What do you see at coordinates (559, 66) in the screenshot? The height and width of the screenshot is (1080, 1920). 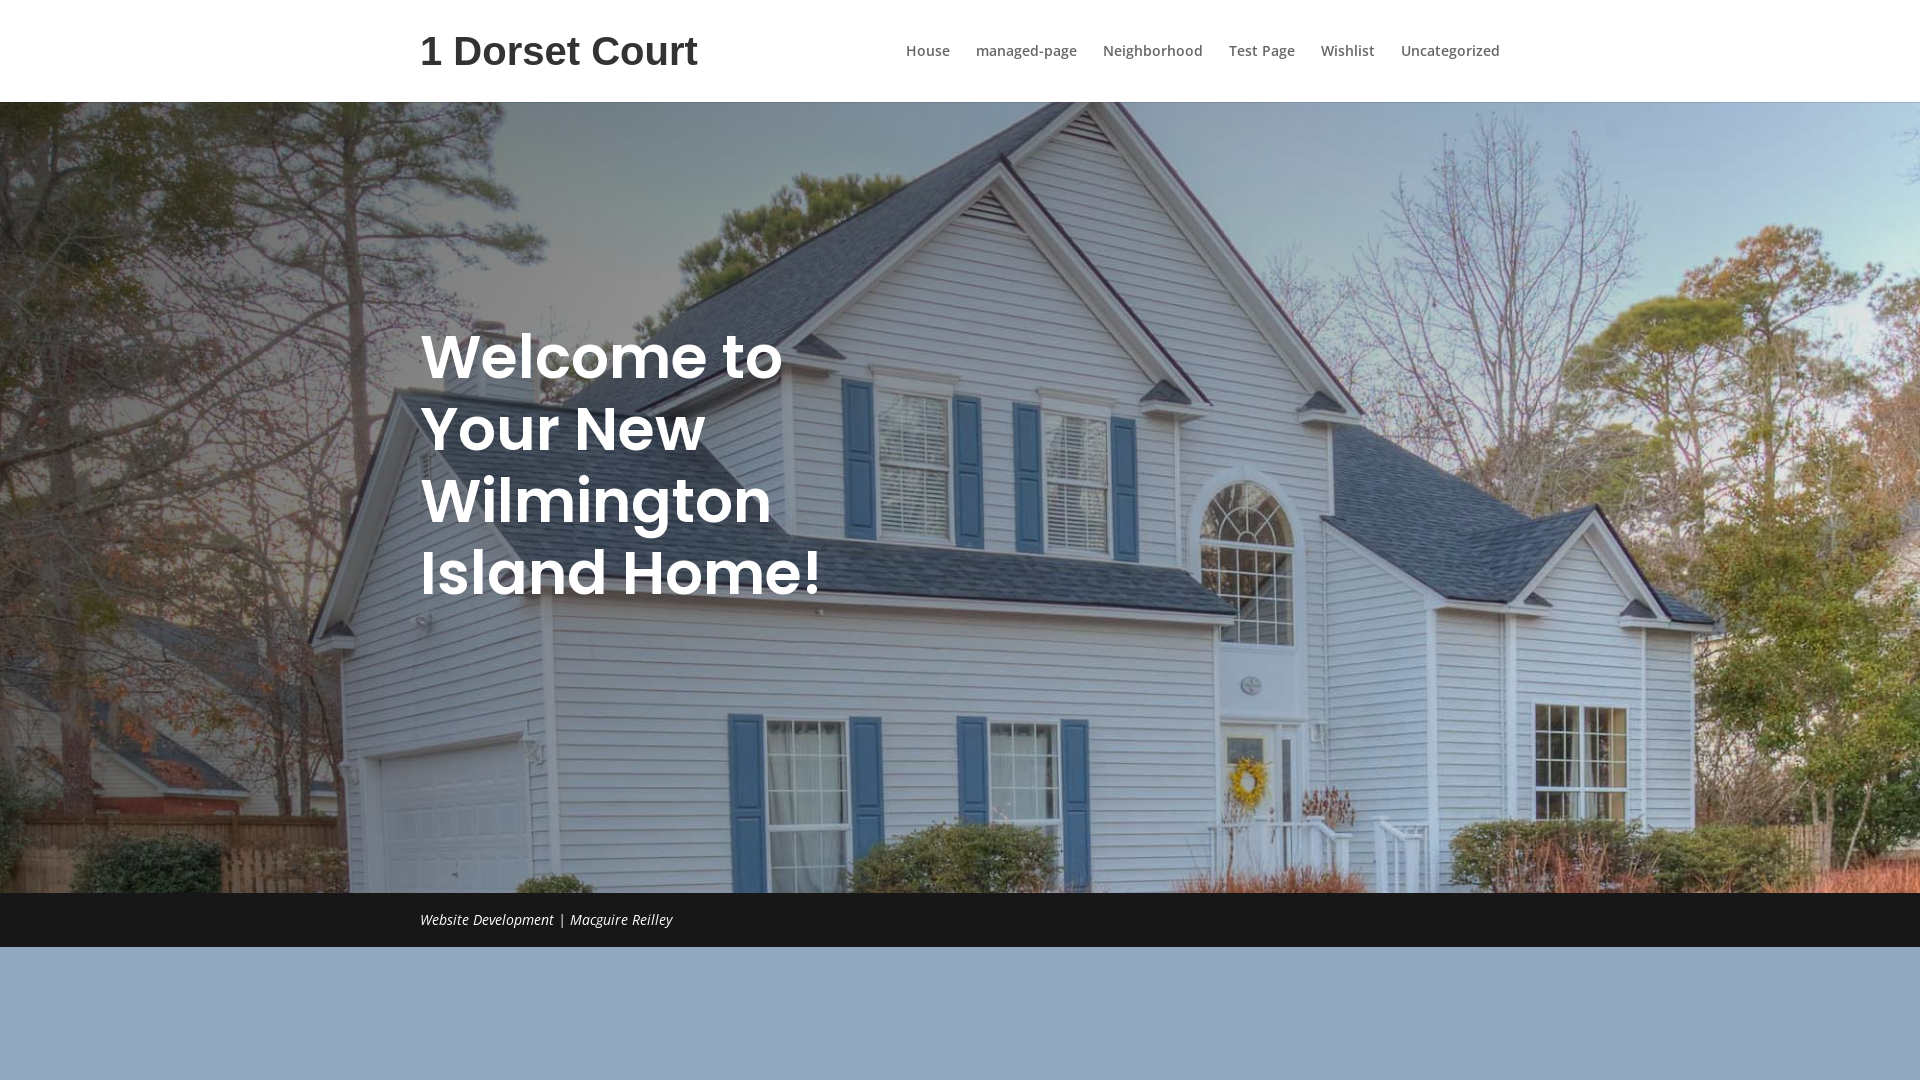 I see `1 Dorset Court` at bounding box center [559, 66].